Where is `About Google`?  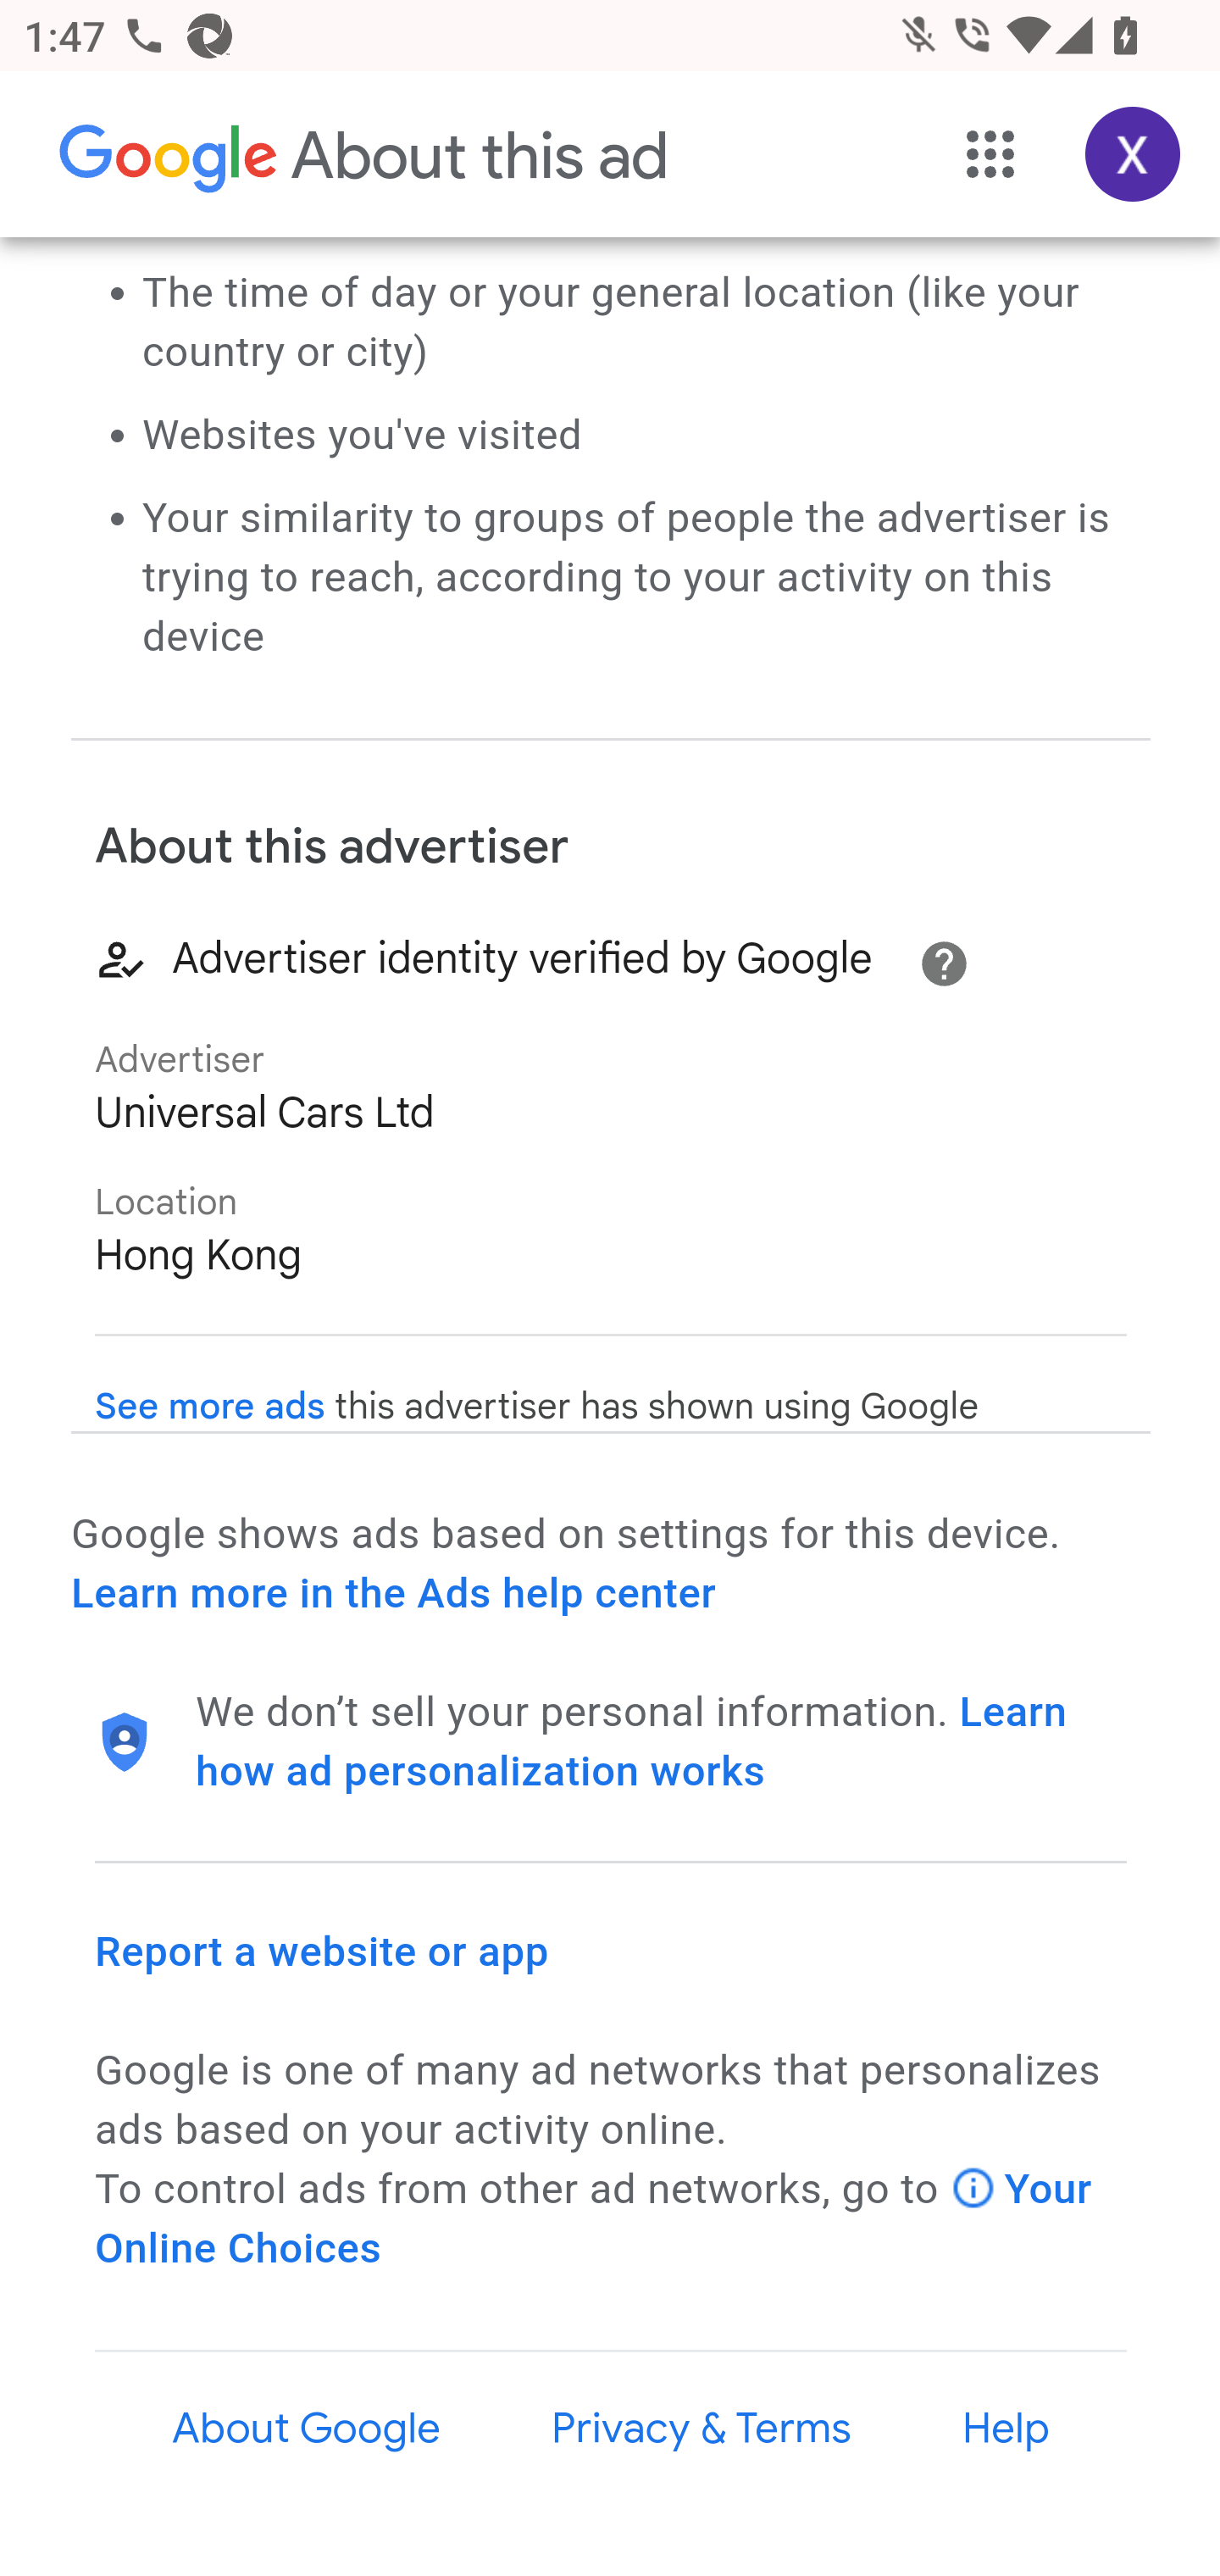
About Google is located at coordinates (307, 2430).